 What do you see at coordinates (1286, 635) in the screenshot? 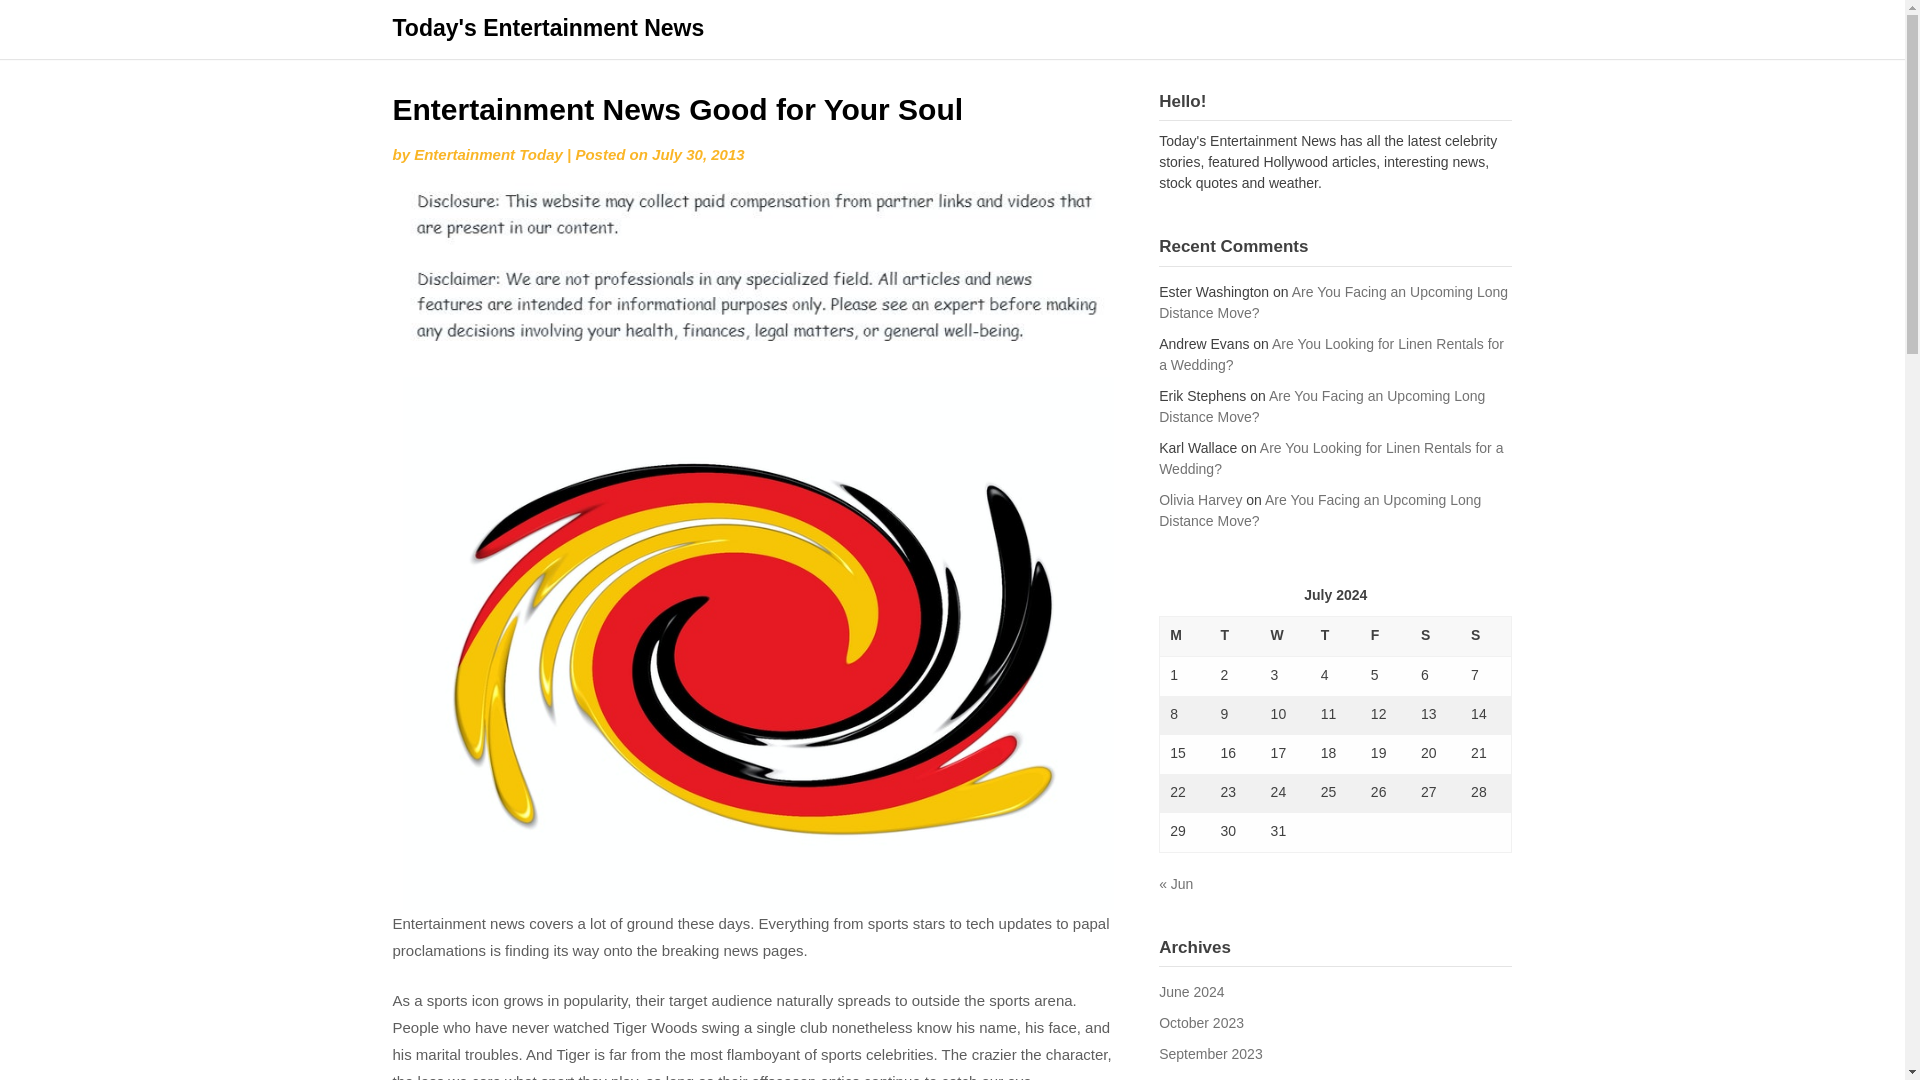
I see `Wednesday` at bounding box center [1286, 635].